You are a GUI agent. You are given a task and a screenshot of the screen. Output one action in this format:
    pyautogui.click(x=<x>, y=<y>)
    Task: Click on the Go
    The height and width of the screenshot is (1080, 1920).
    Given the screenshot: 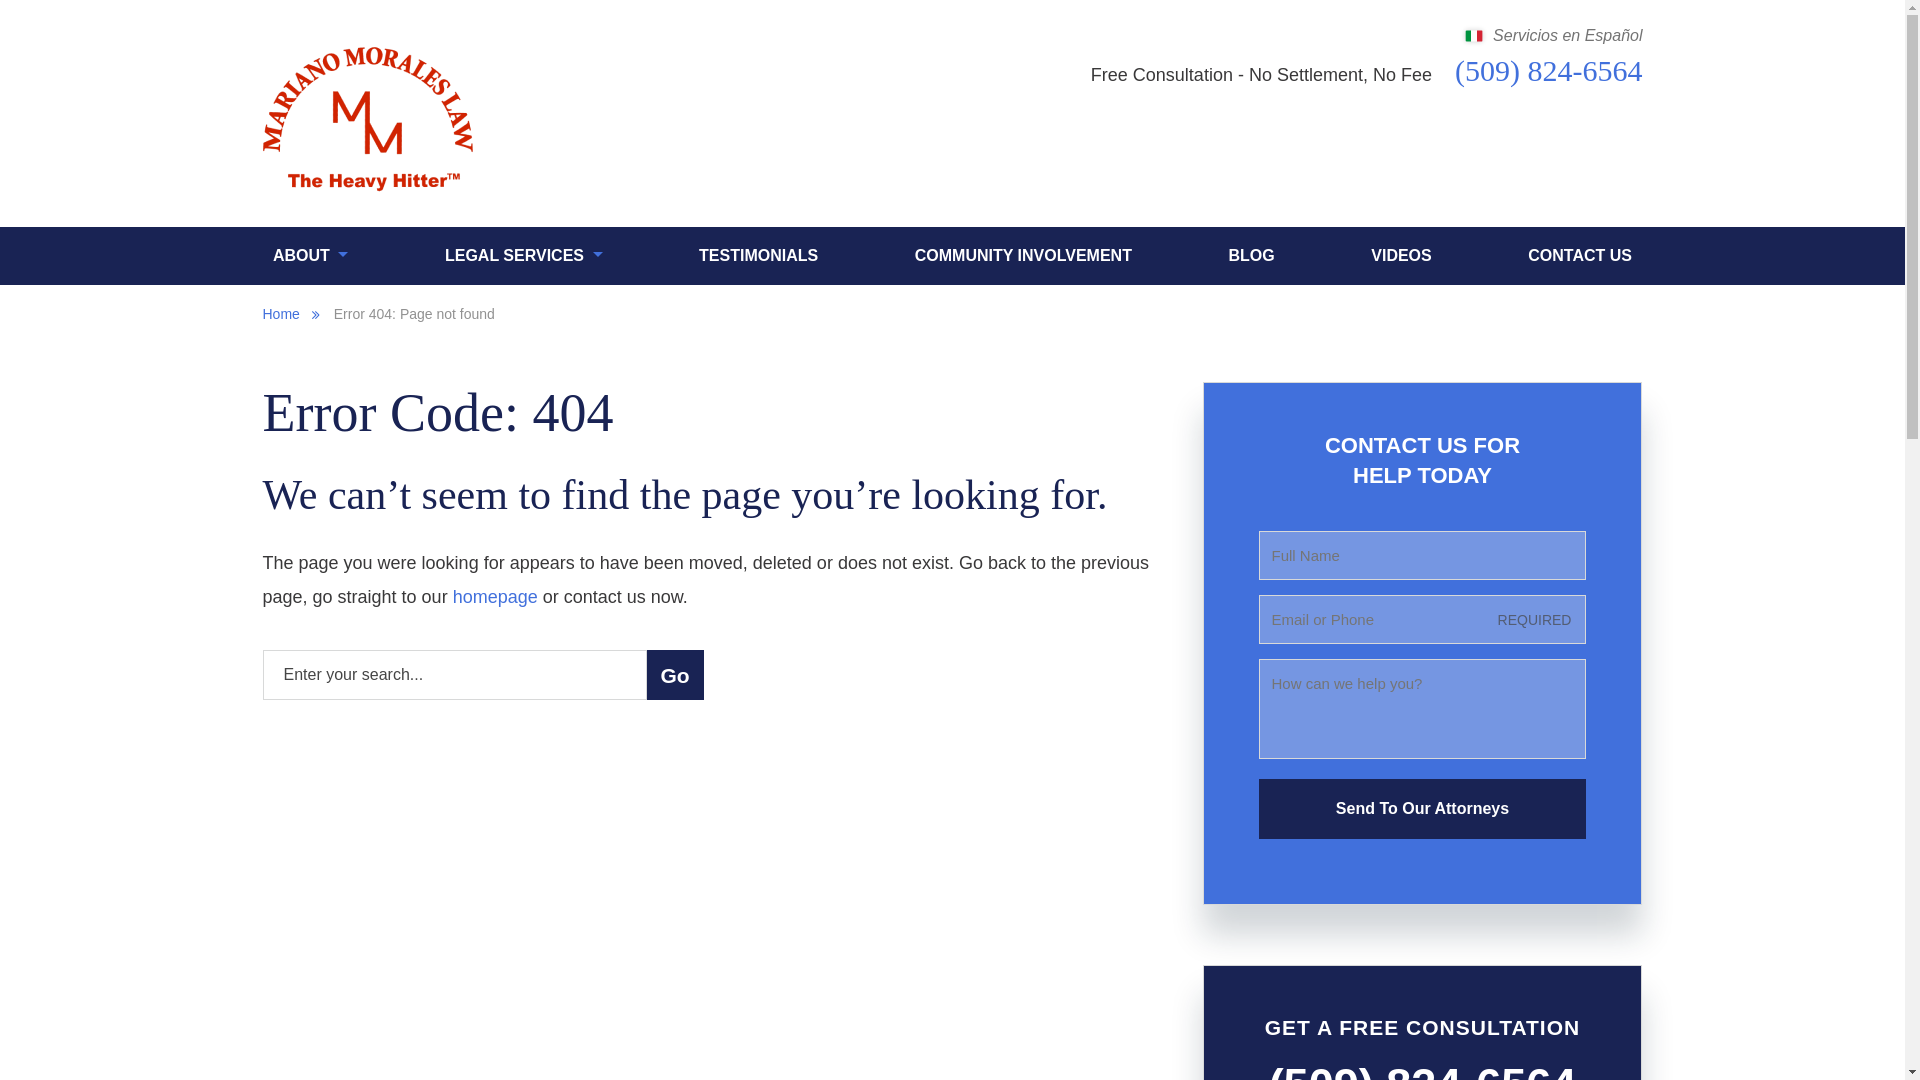 What is the action you would take?
    pyautogui.click(x=674, y=674)
    